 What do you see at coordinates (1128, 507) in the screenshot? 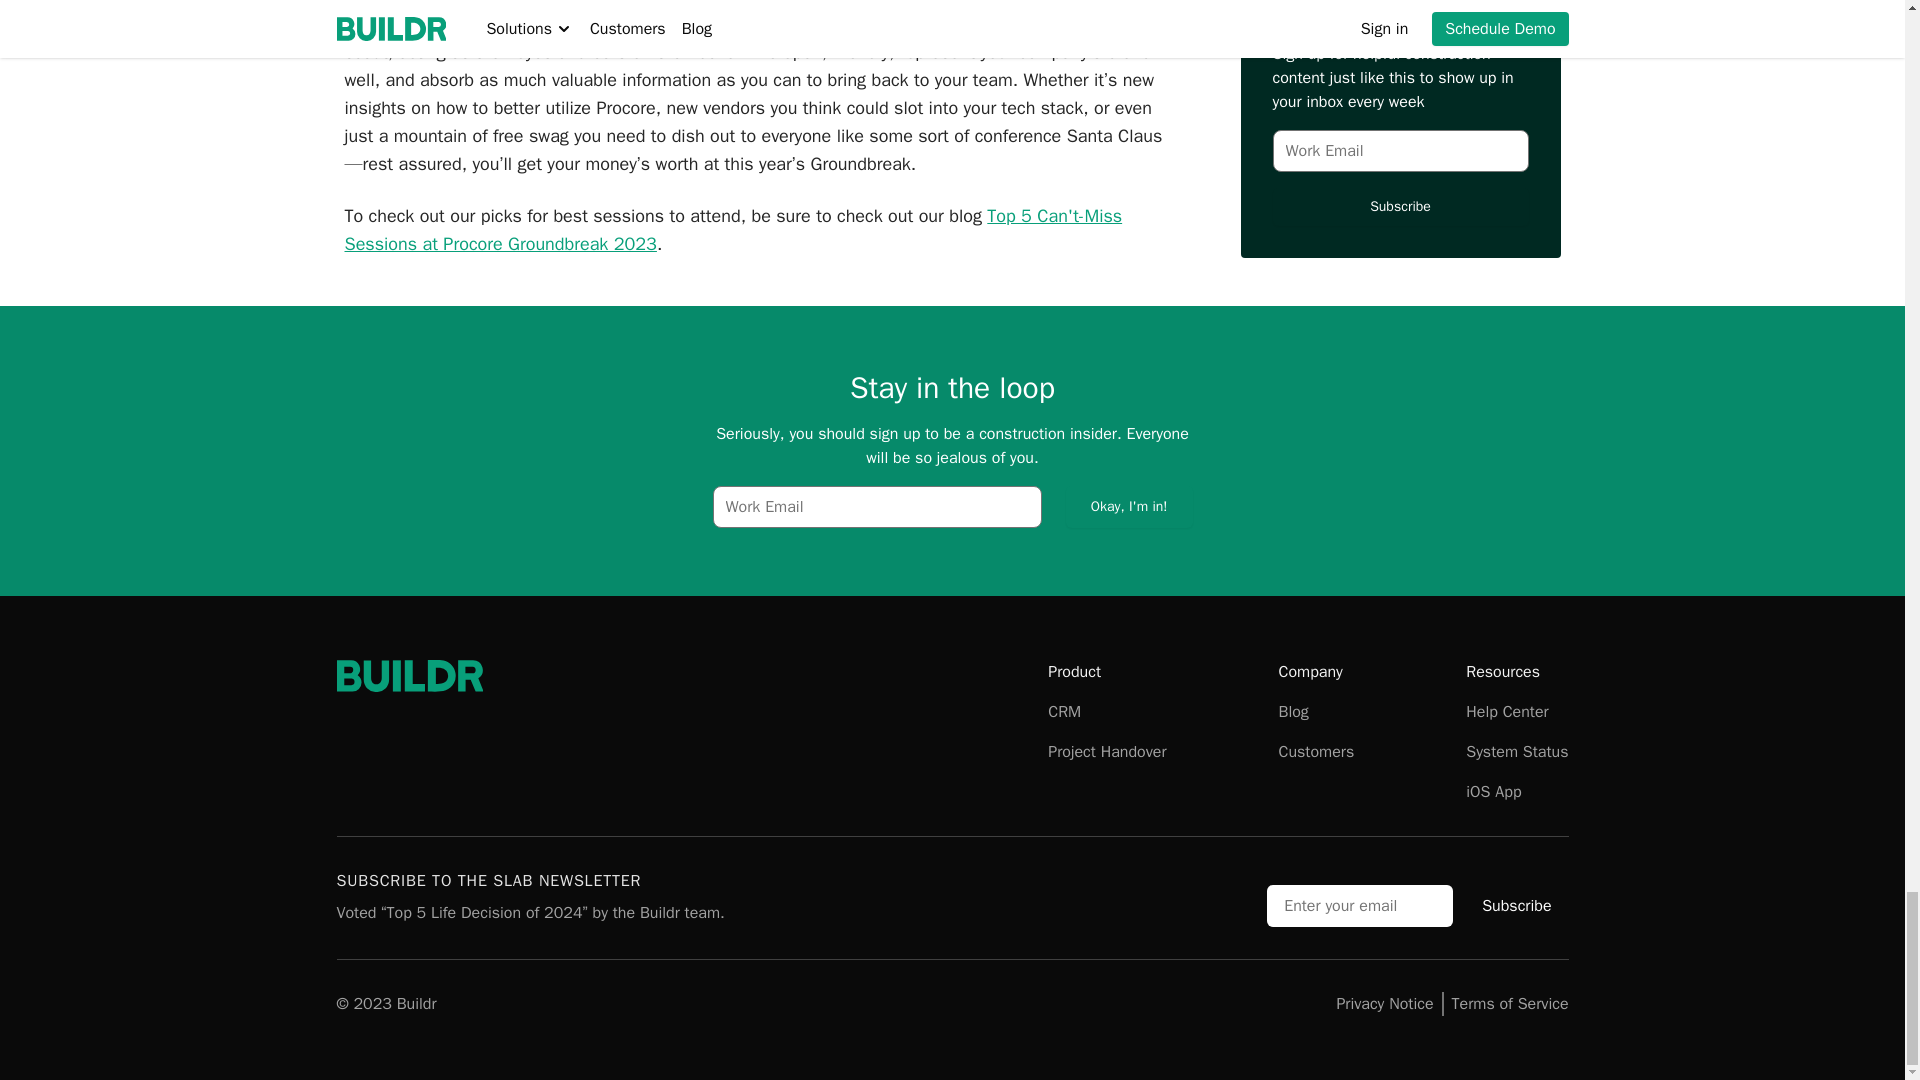
I see `Okay, I'm in!` at bounding box center [1128, 507].